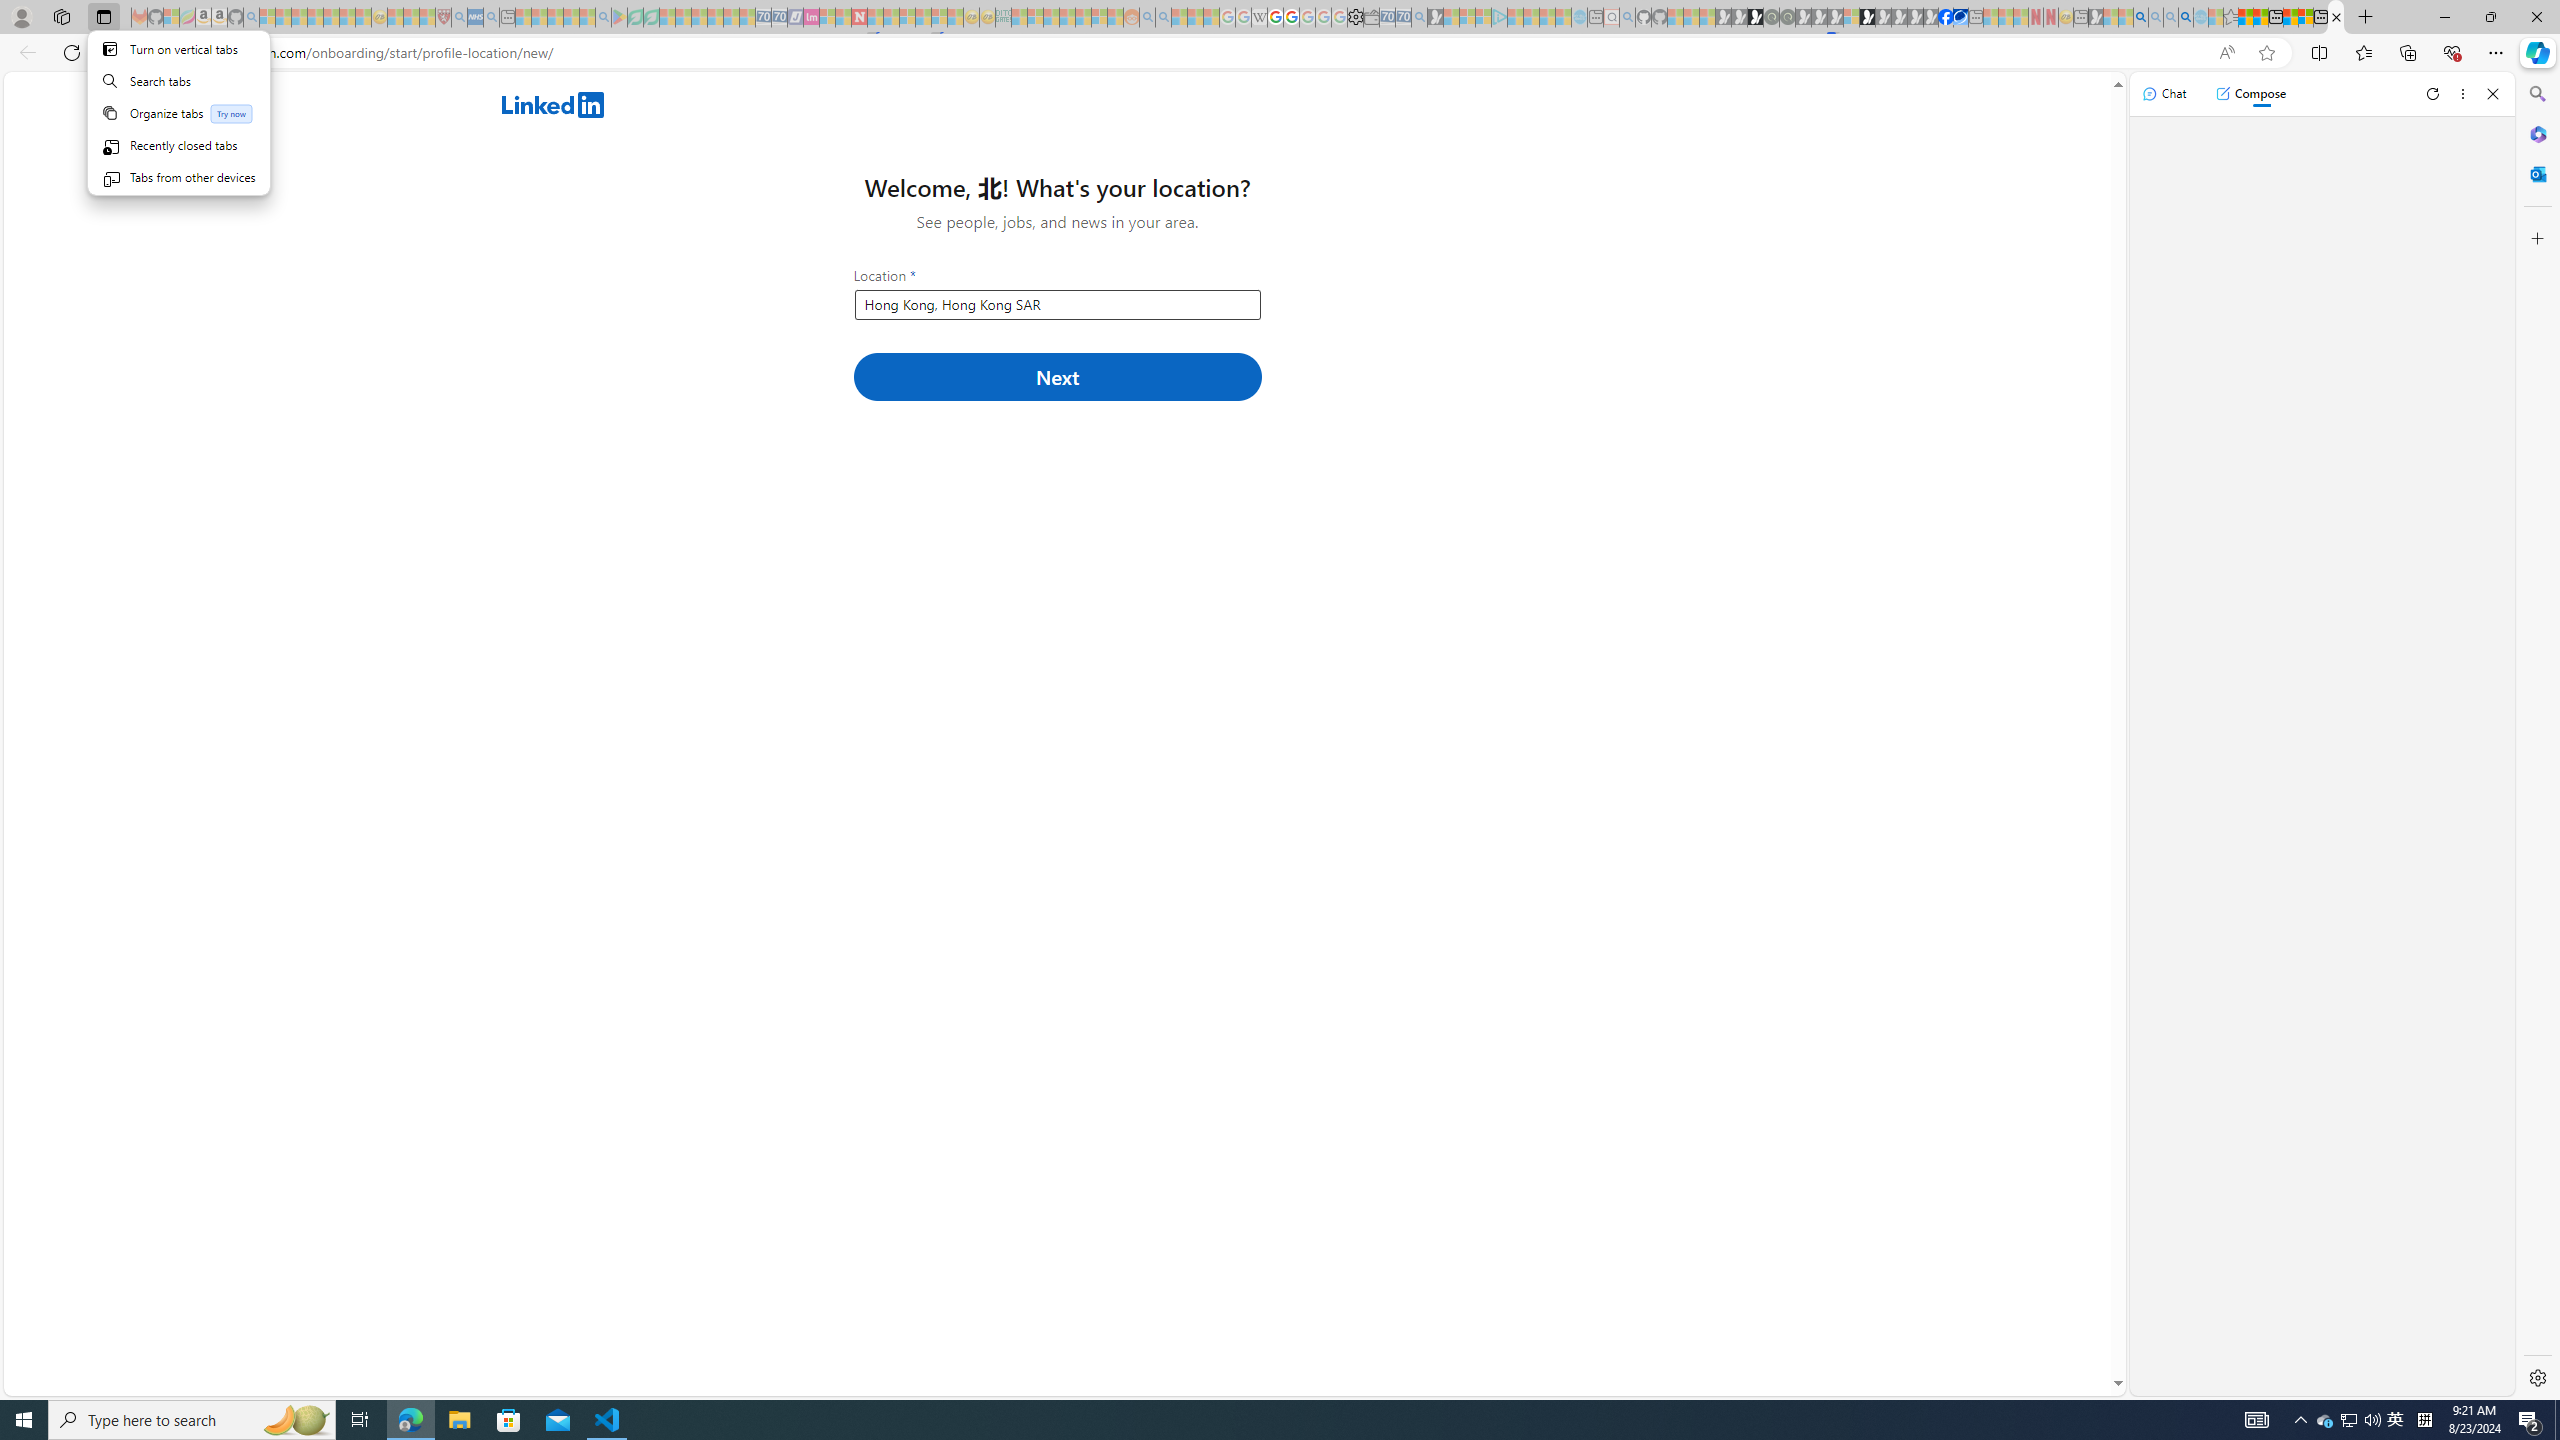 The width and height of the screenshot is (2560, 1440). Describe the element at coordinates (1067, 17) in the screenshot. I see `Expert Portfolios - Sleeping` at that location.